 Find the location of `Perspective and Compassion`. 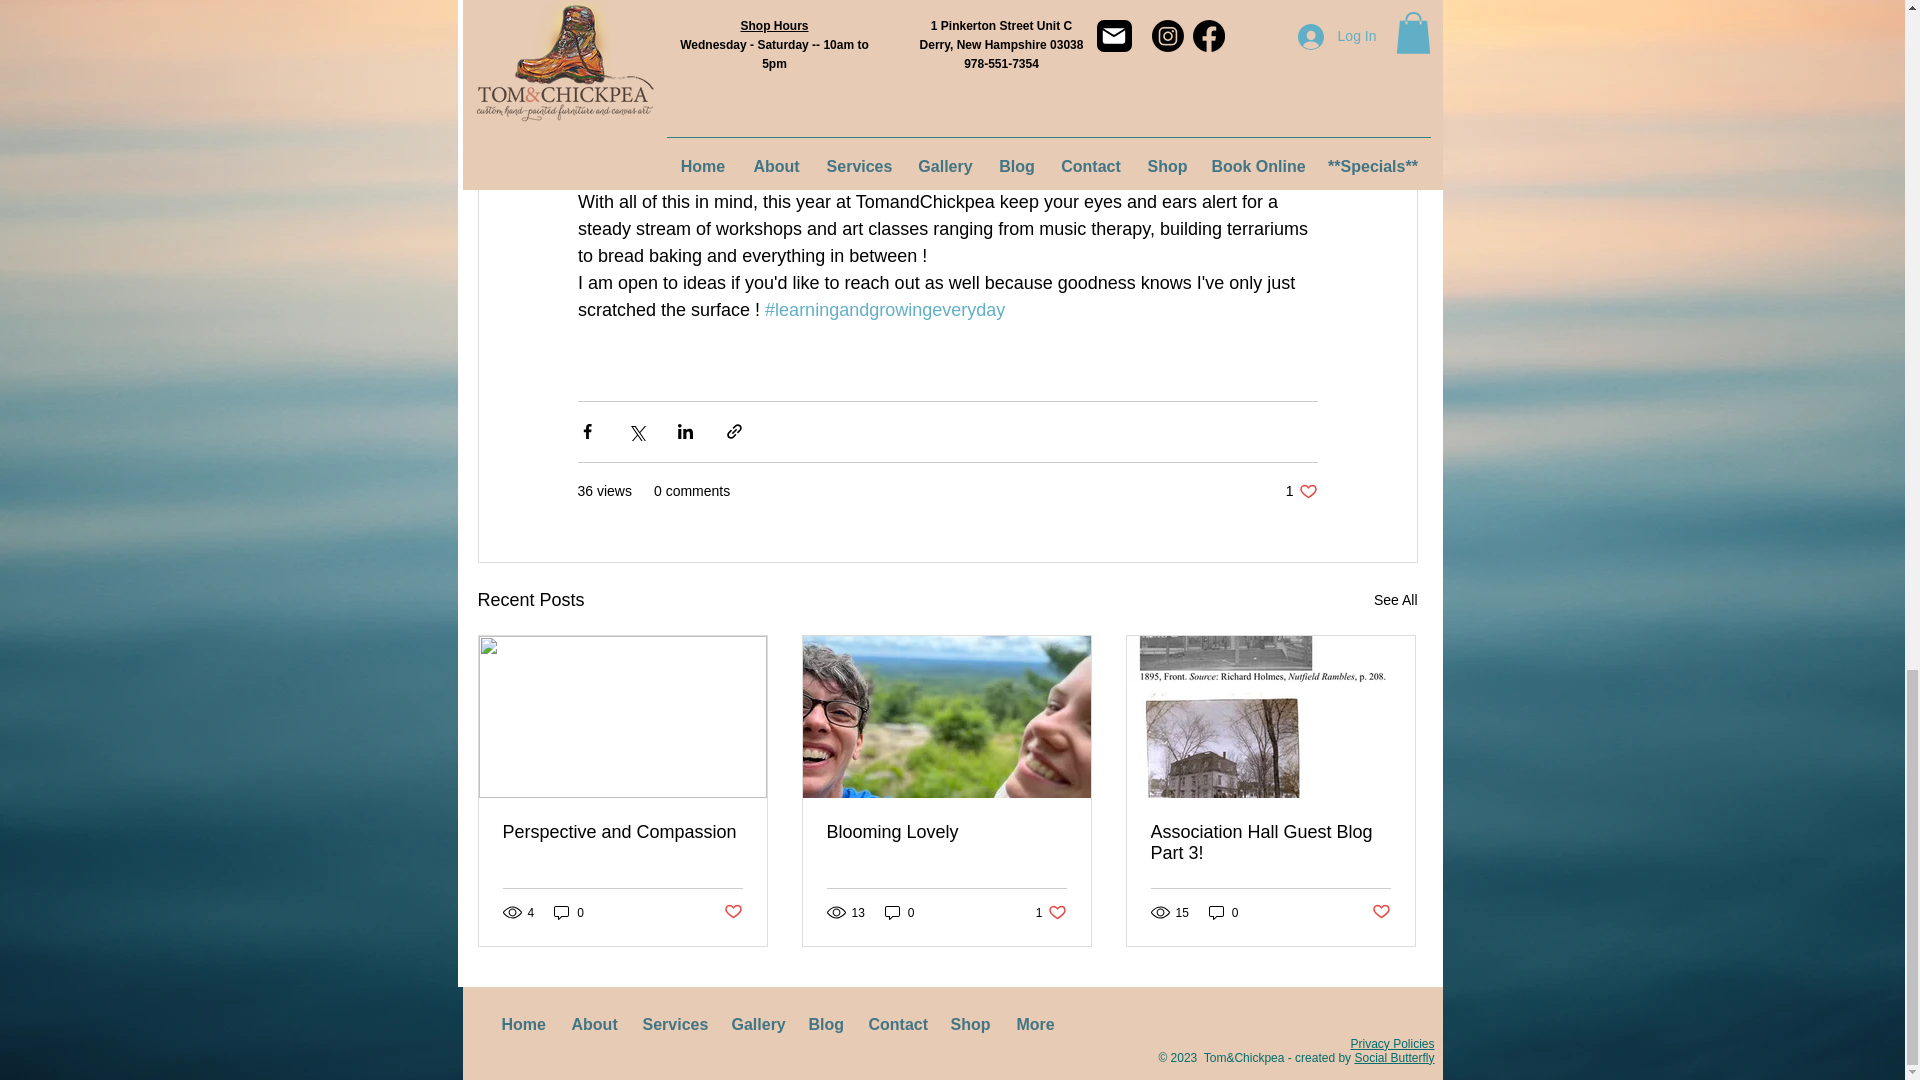

Perspective and Compassion is located at coordinates (621, 832).